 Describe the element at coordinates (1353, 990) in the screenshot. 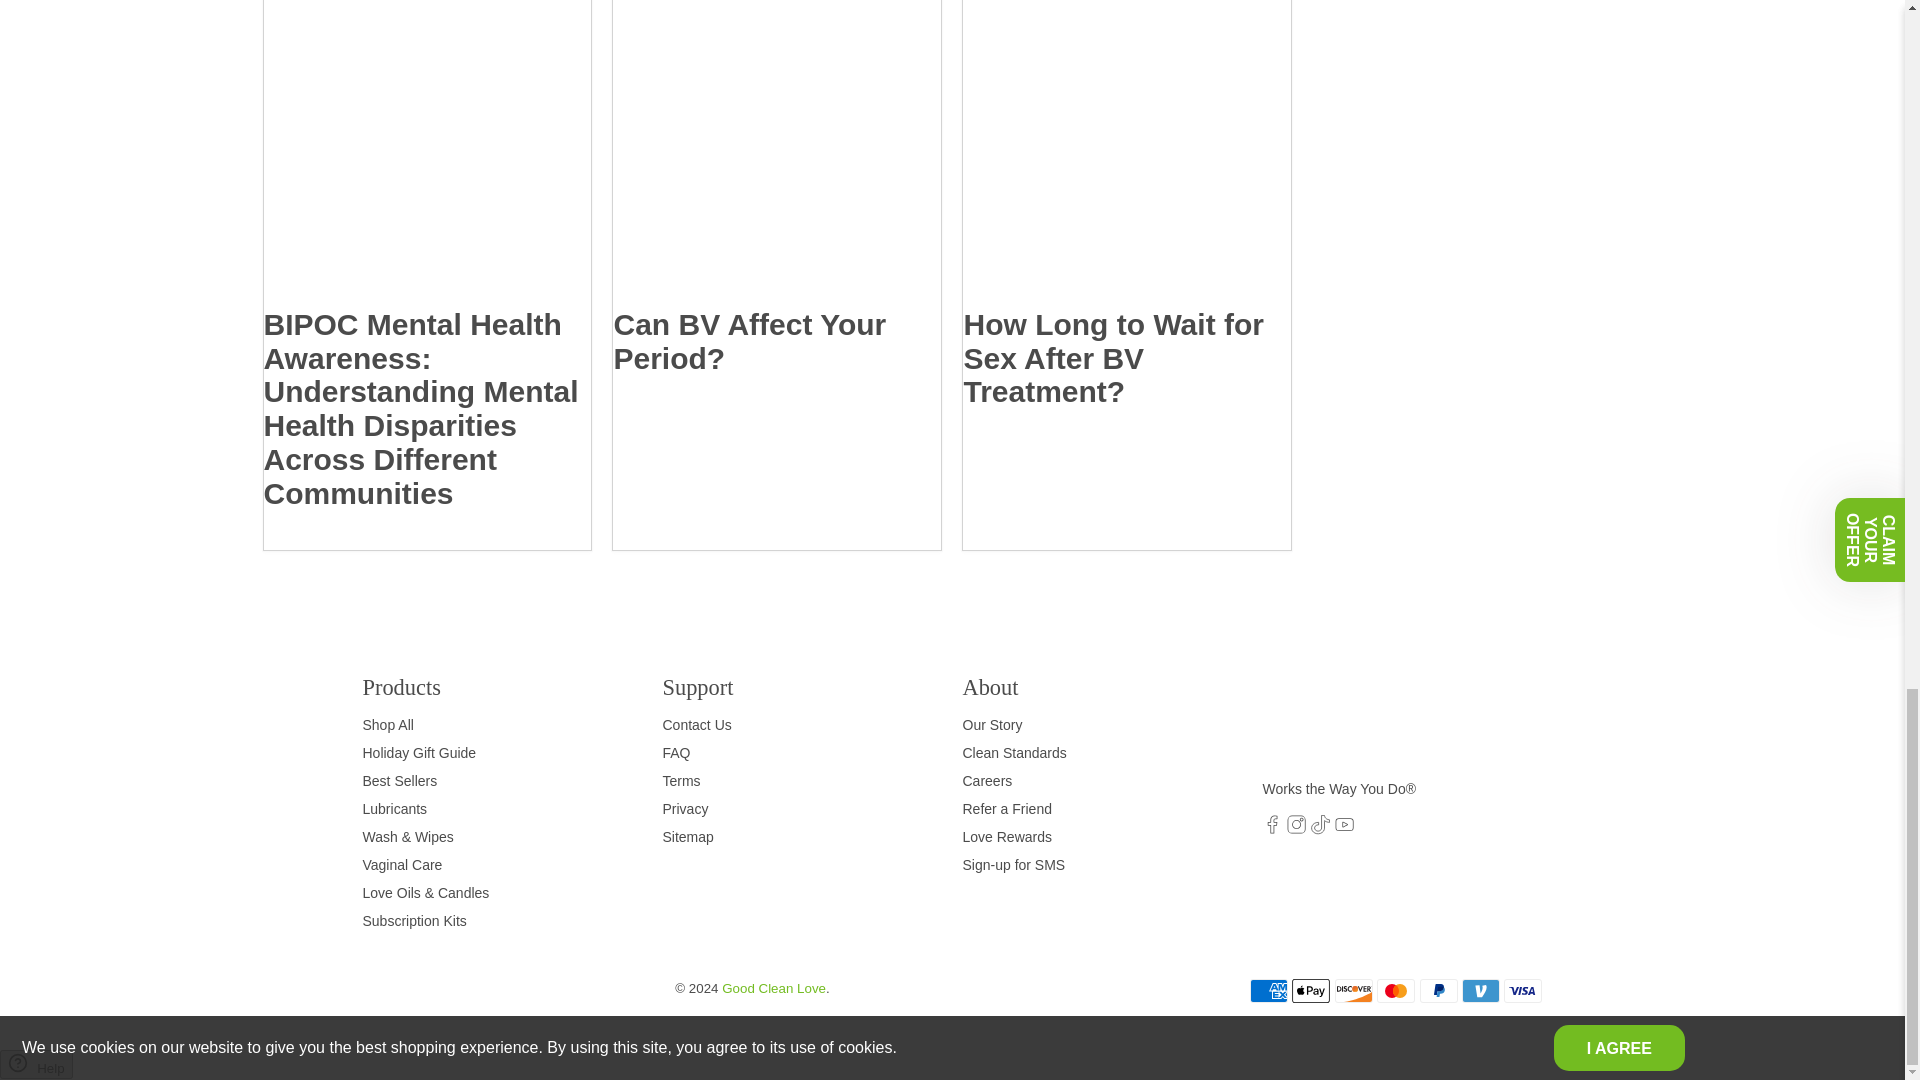

I see `Discover` at that location.